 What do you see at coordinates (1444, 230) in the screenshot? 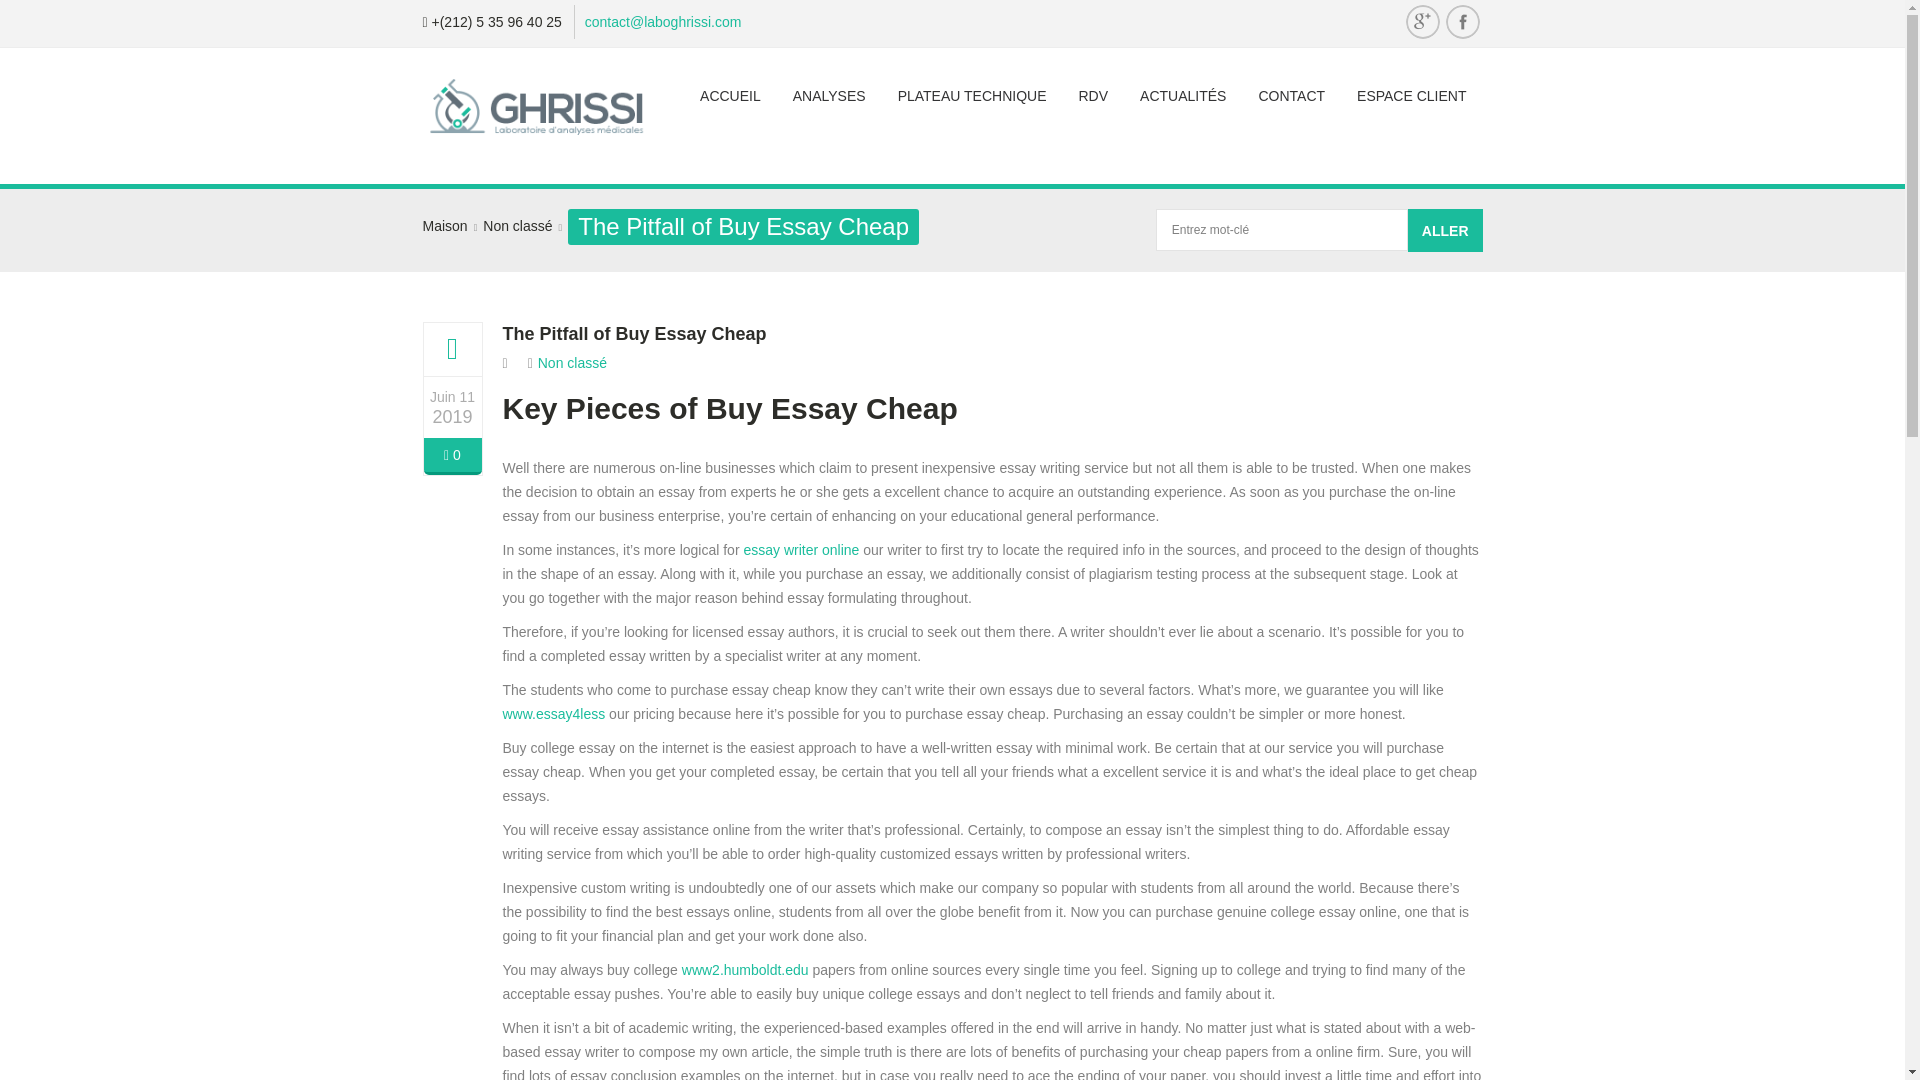
I see `Aller` at bounding box center [1444, 230].